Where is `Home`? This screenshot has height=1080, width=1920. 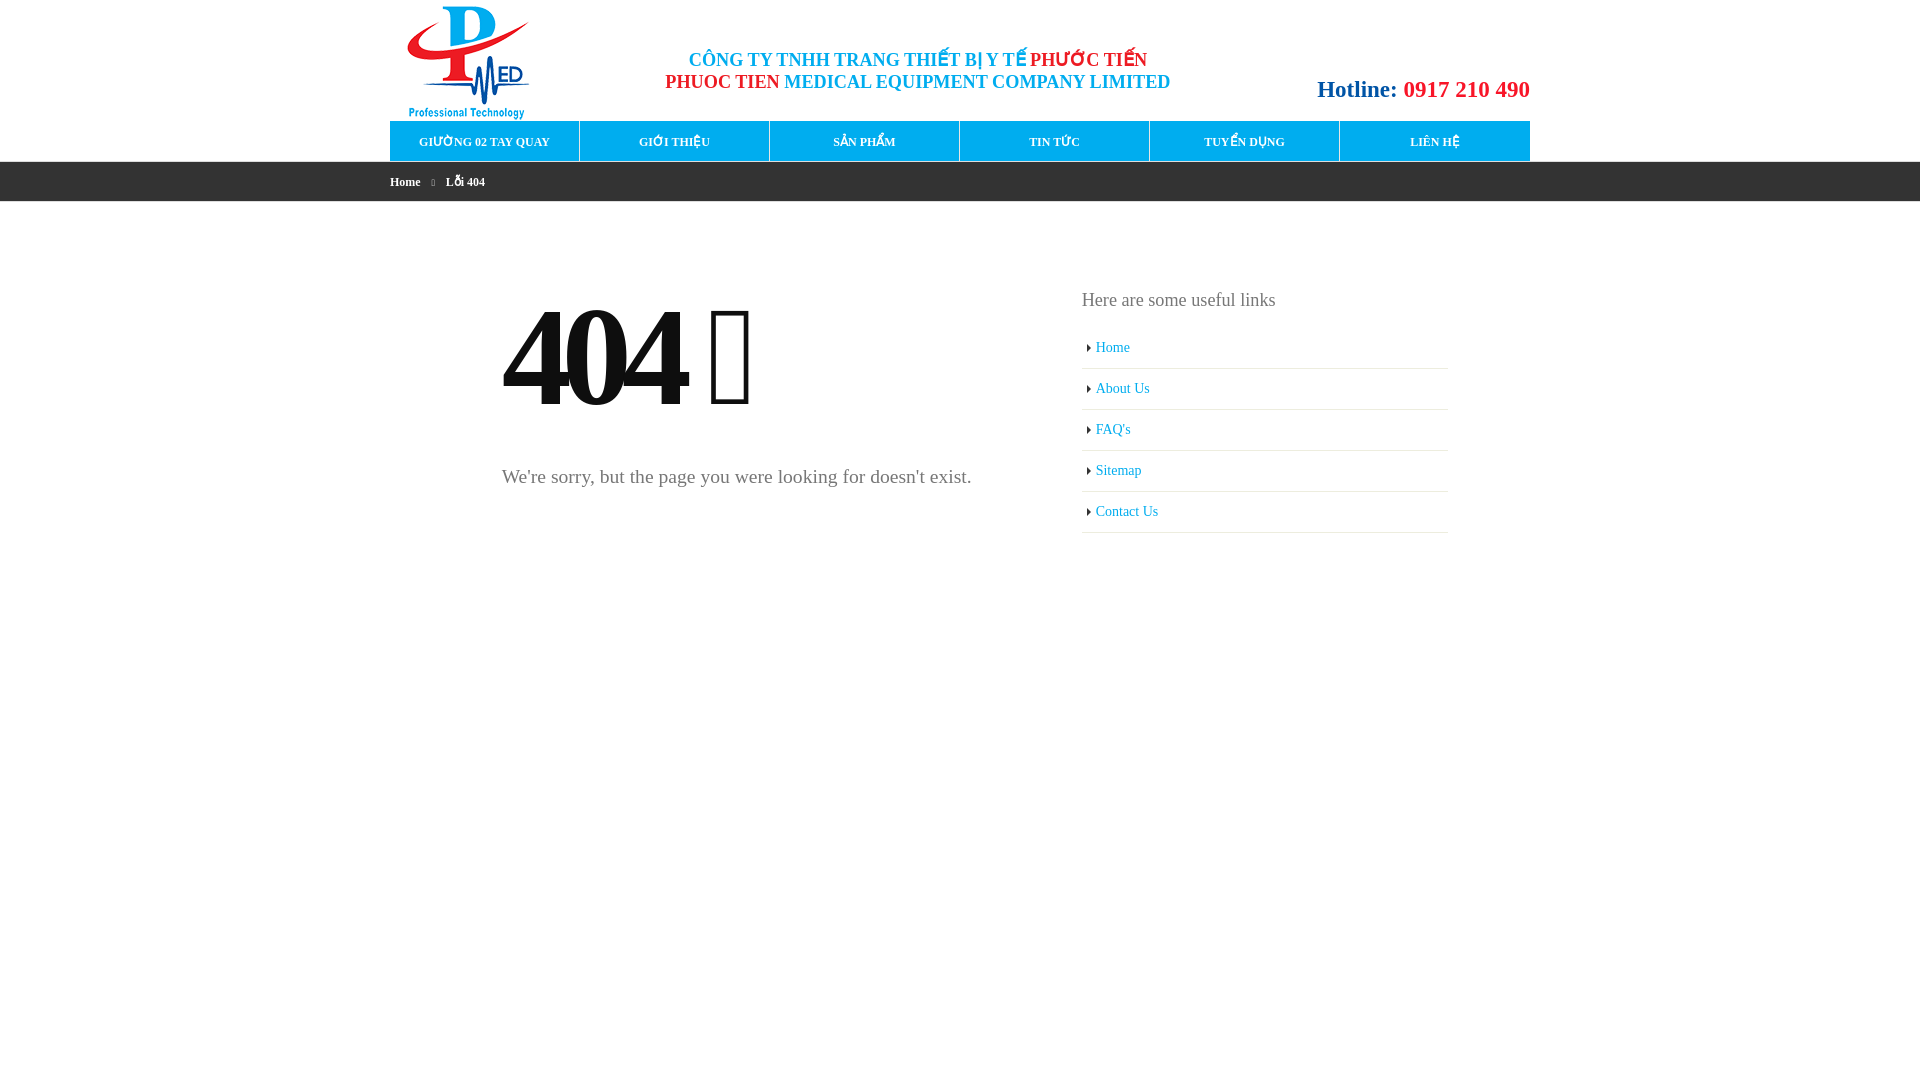 Home is located at coordinates (1266, 348).